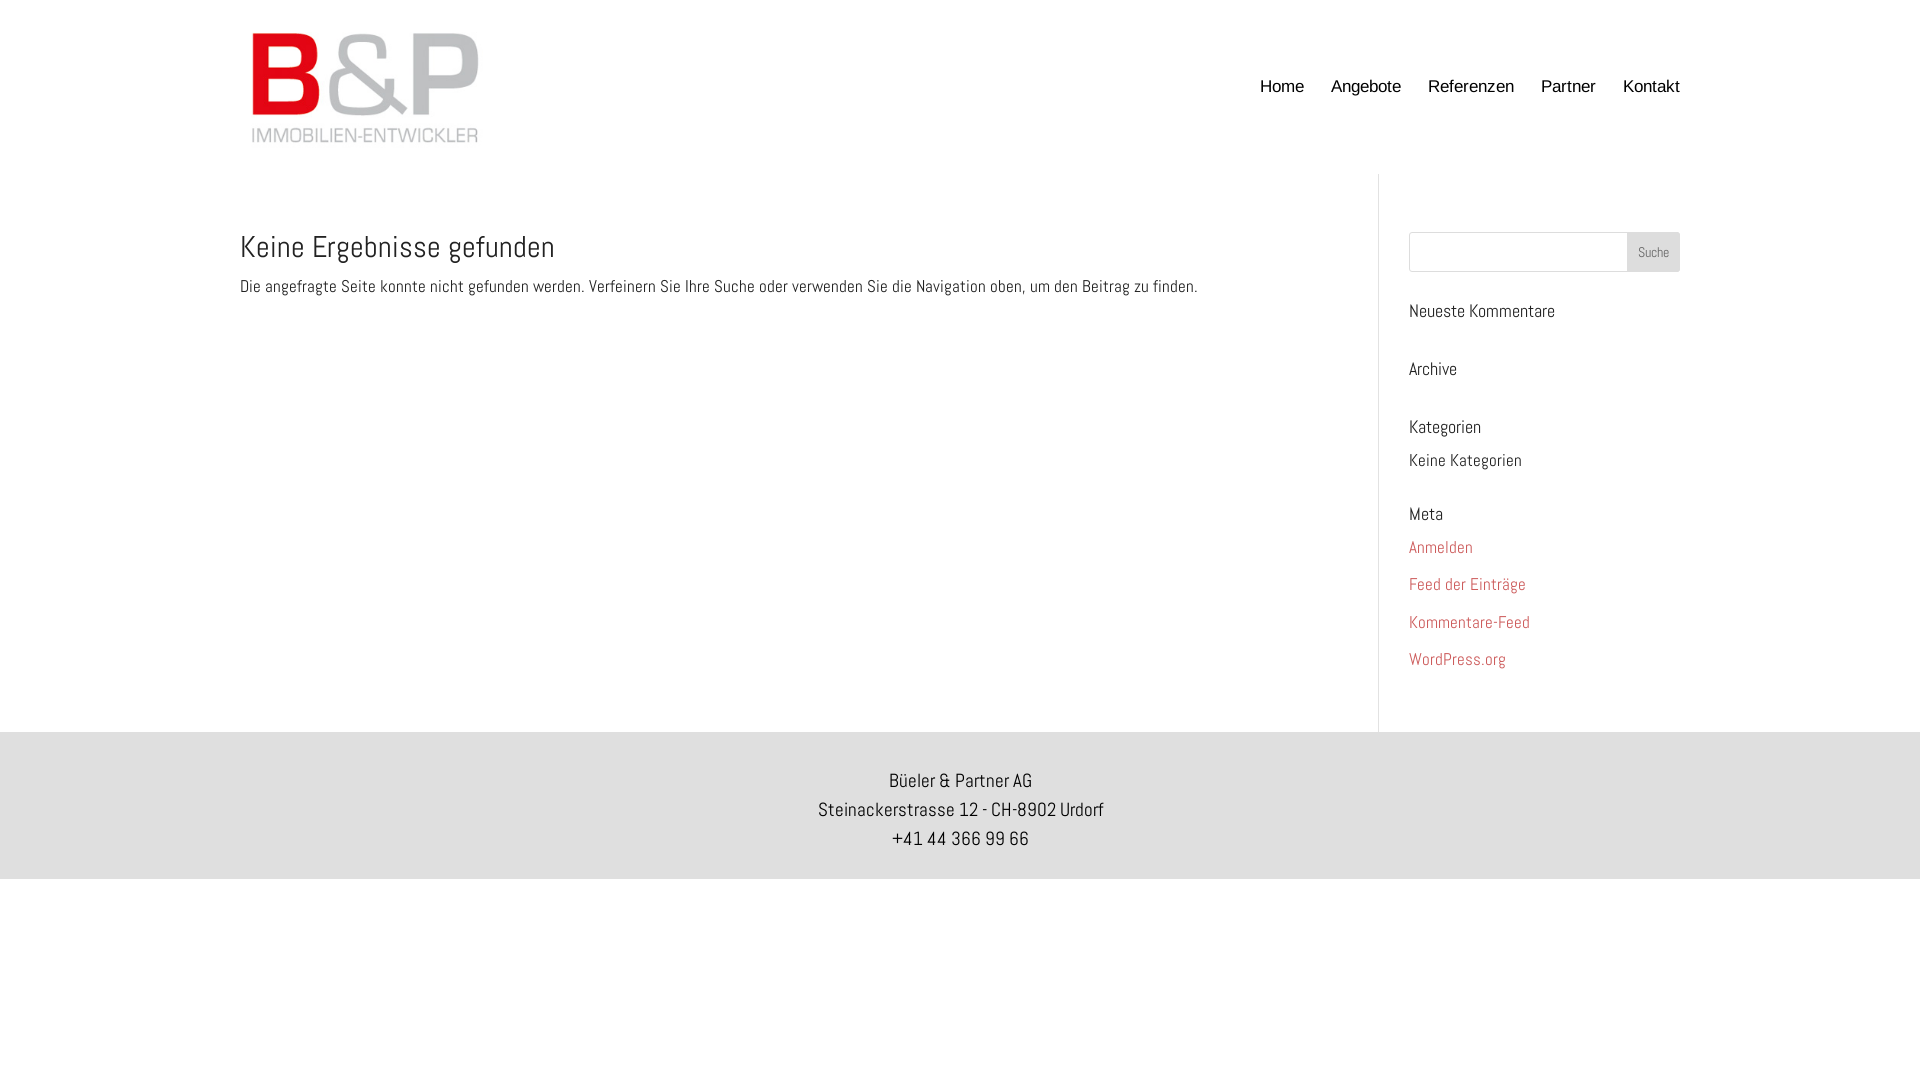 This screenshot has width=1920, height=1080. I want to click on Angebote, so click(1366, 127).